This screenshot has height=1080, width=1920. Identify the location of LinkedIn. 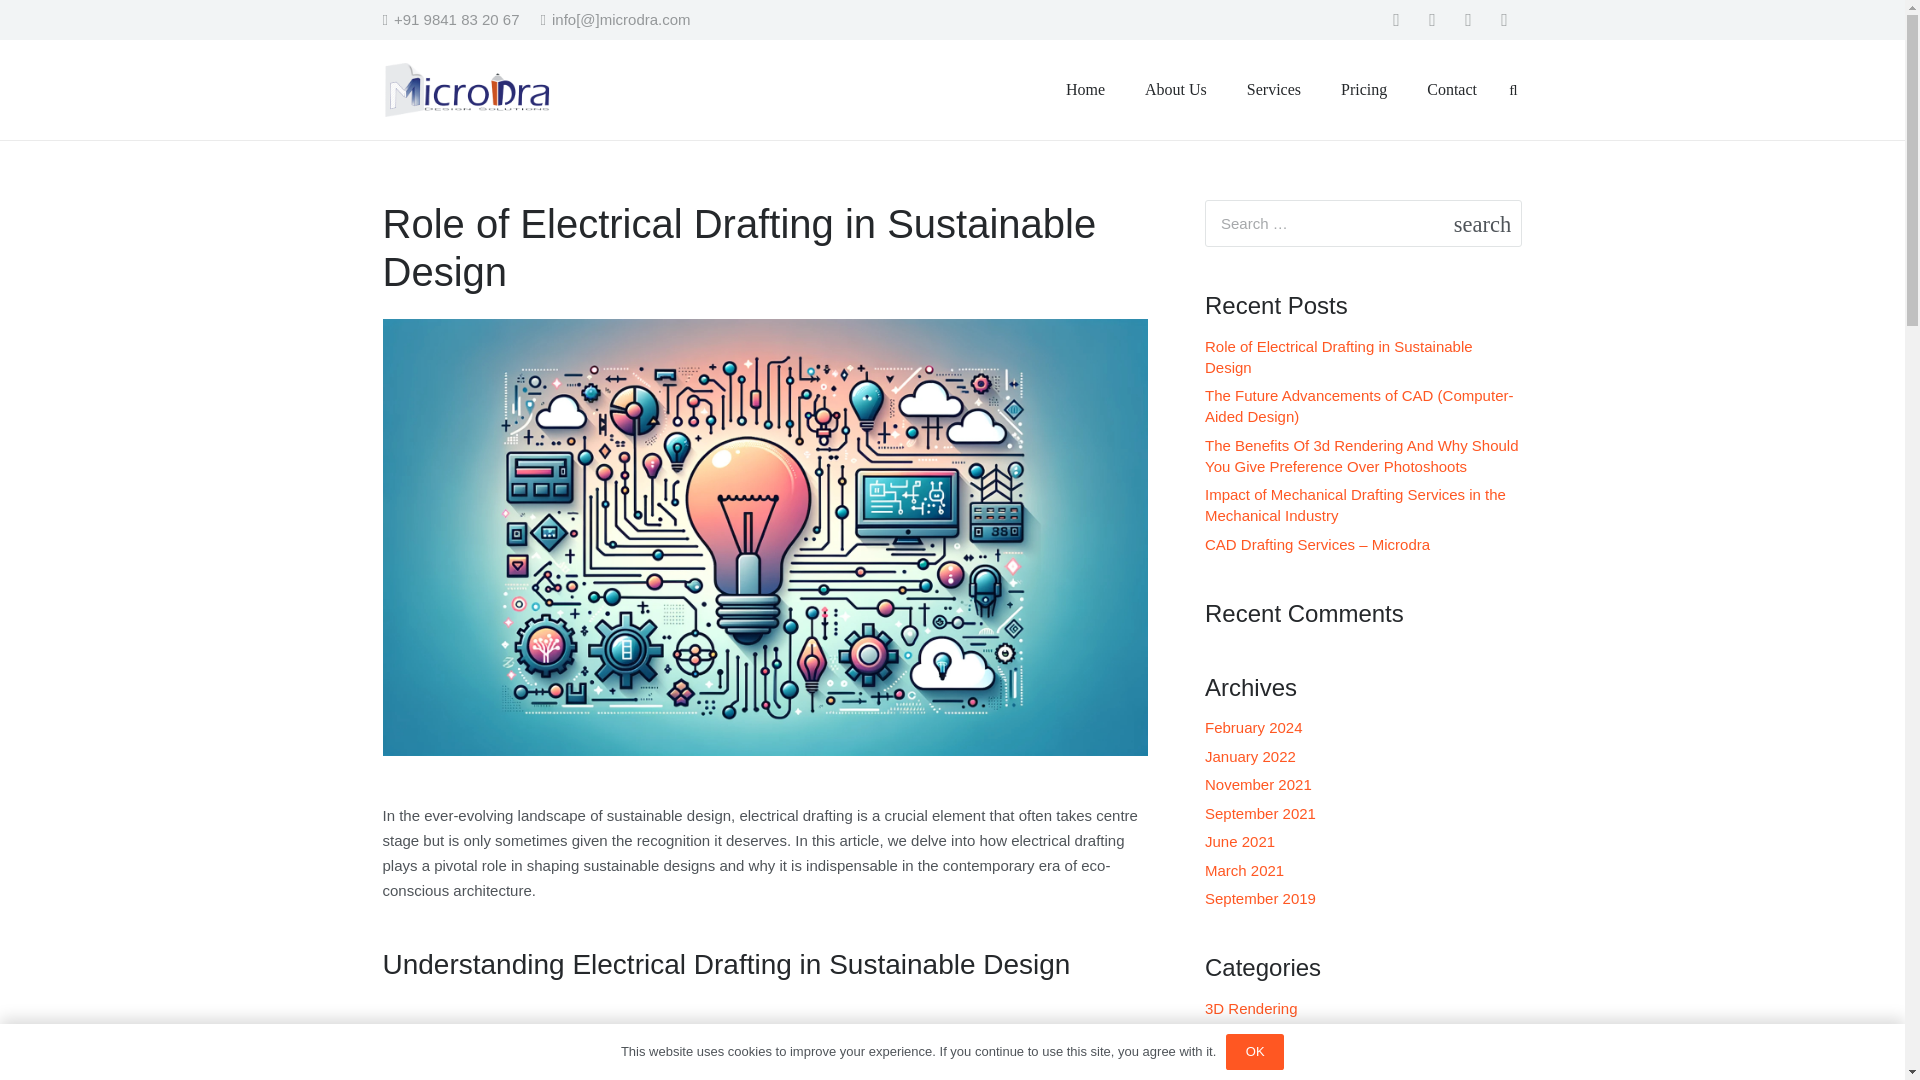
(1468, 20).